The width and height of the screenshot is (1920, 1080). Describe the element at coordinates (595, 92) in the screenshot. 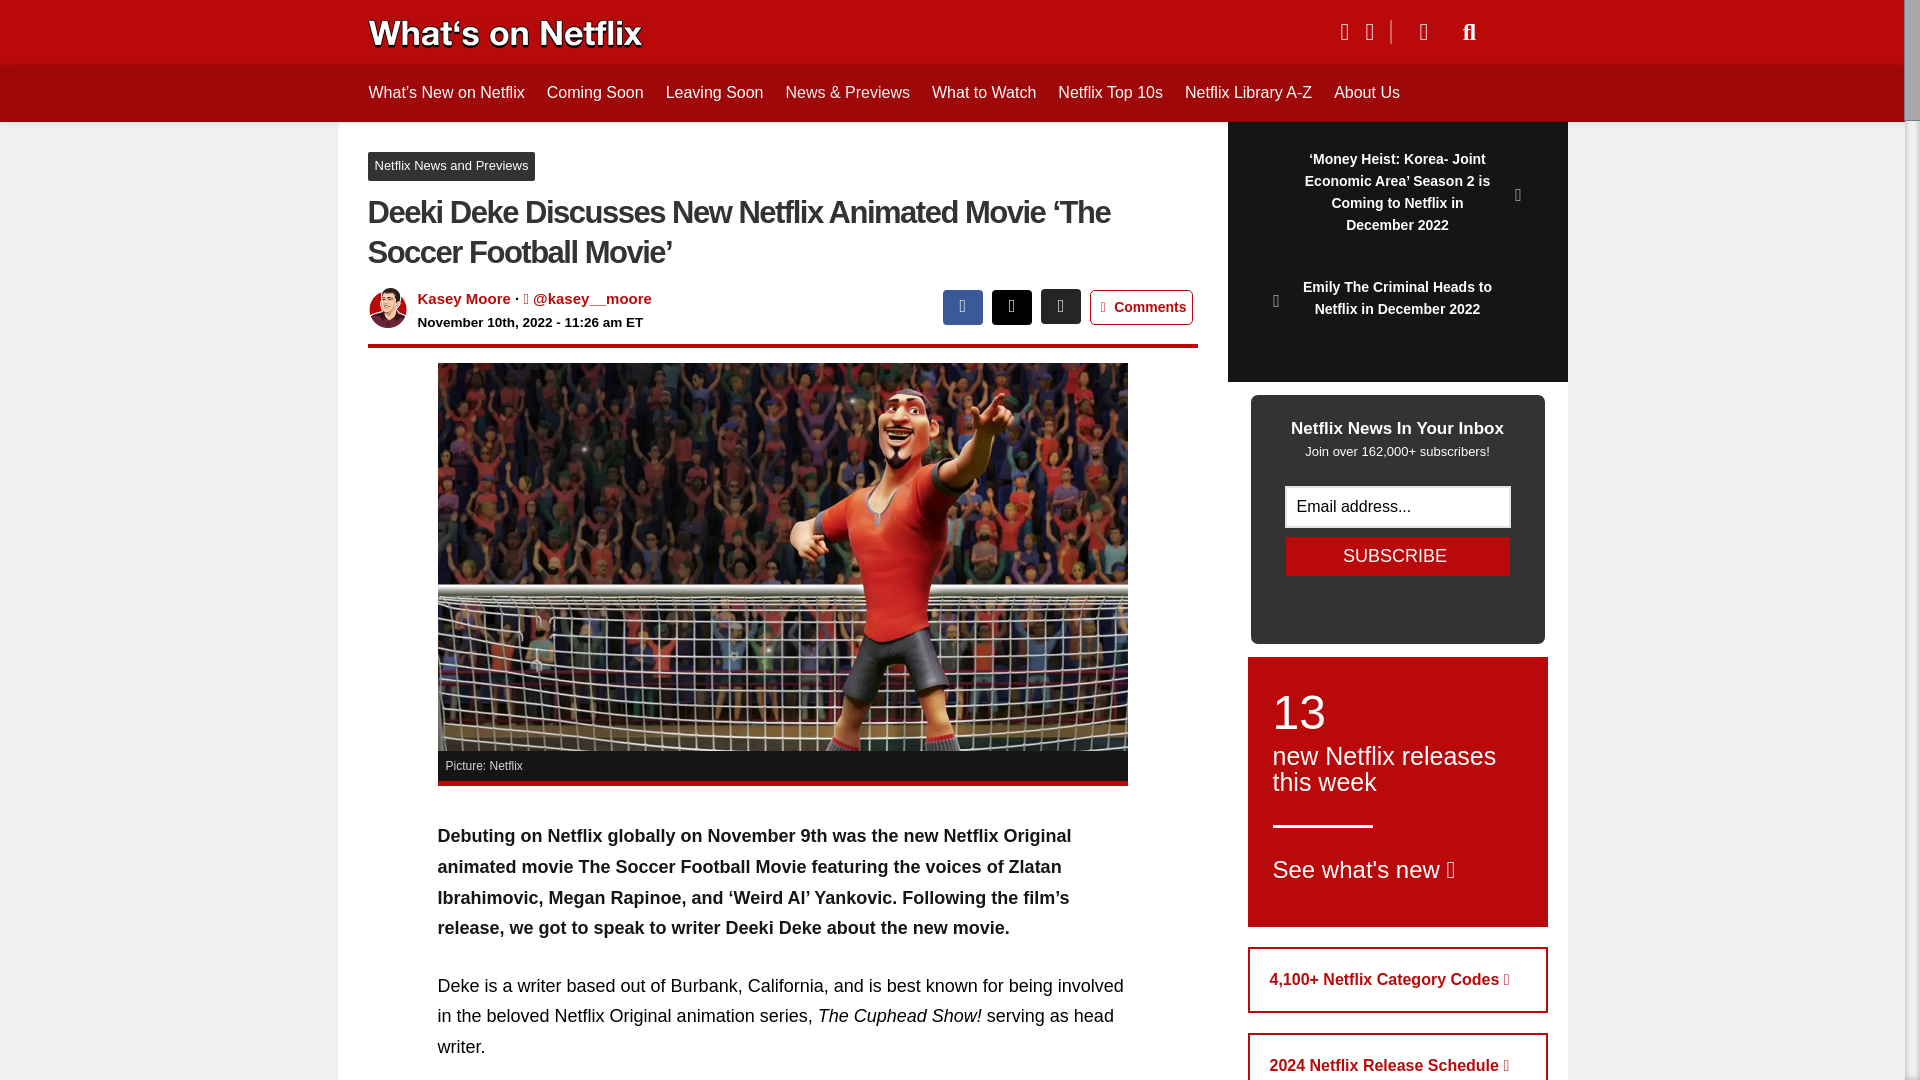

I see `Coming Soon` at that location.